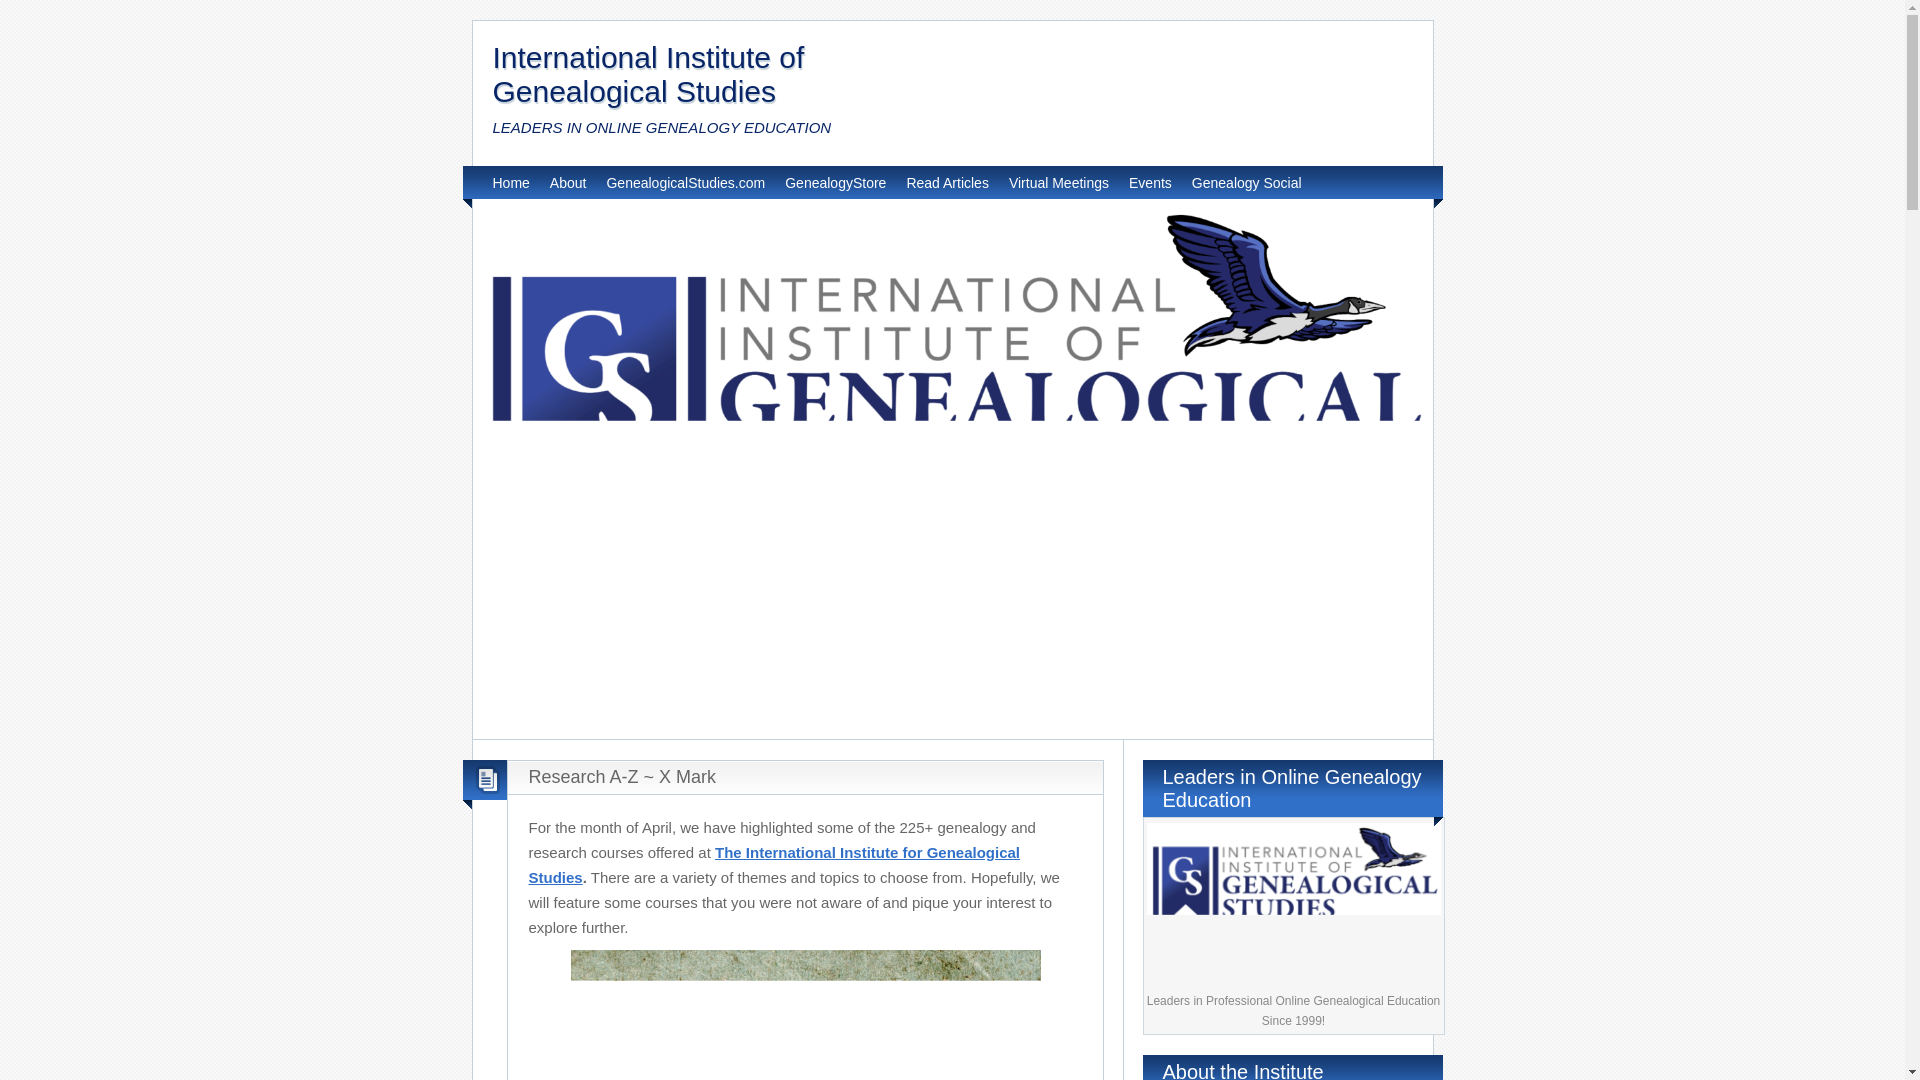 This screenshot has width=1920, height=1080. What do you see at coordinates (648, 74) in the screenshot?
I see `International Institute of Genealogical Studies` at bounding box center [648, 74].